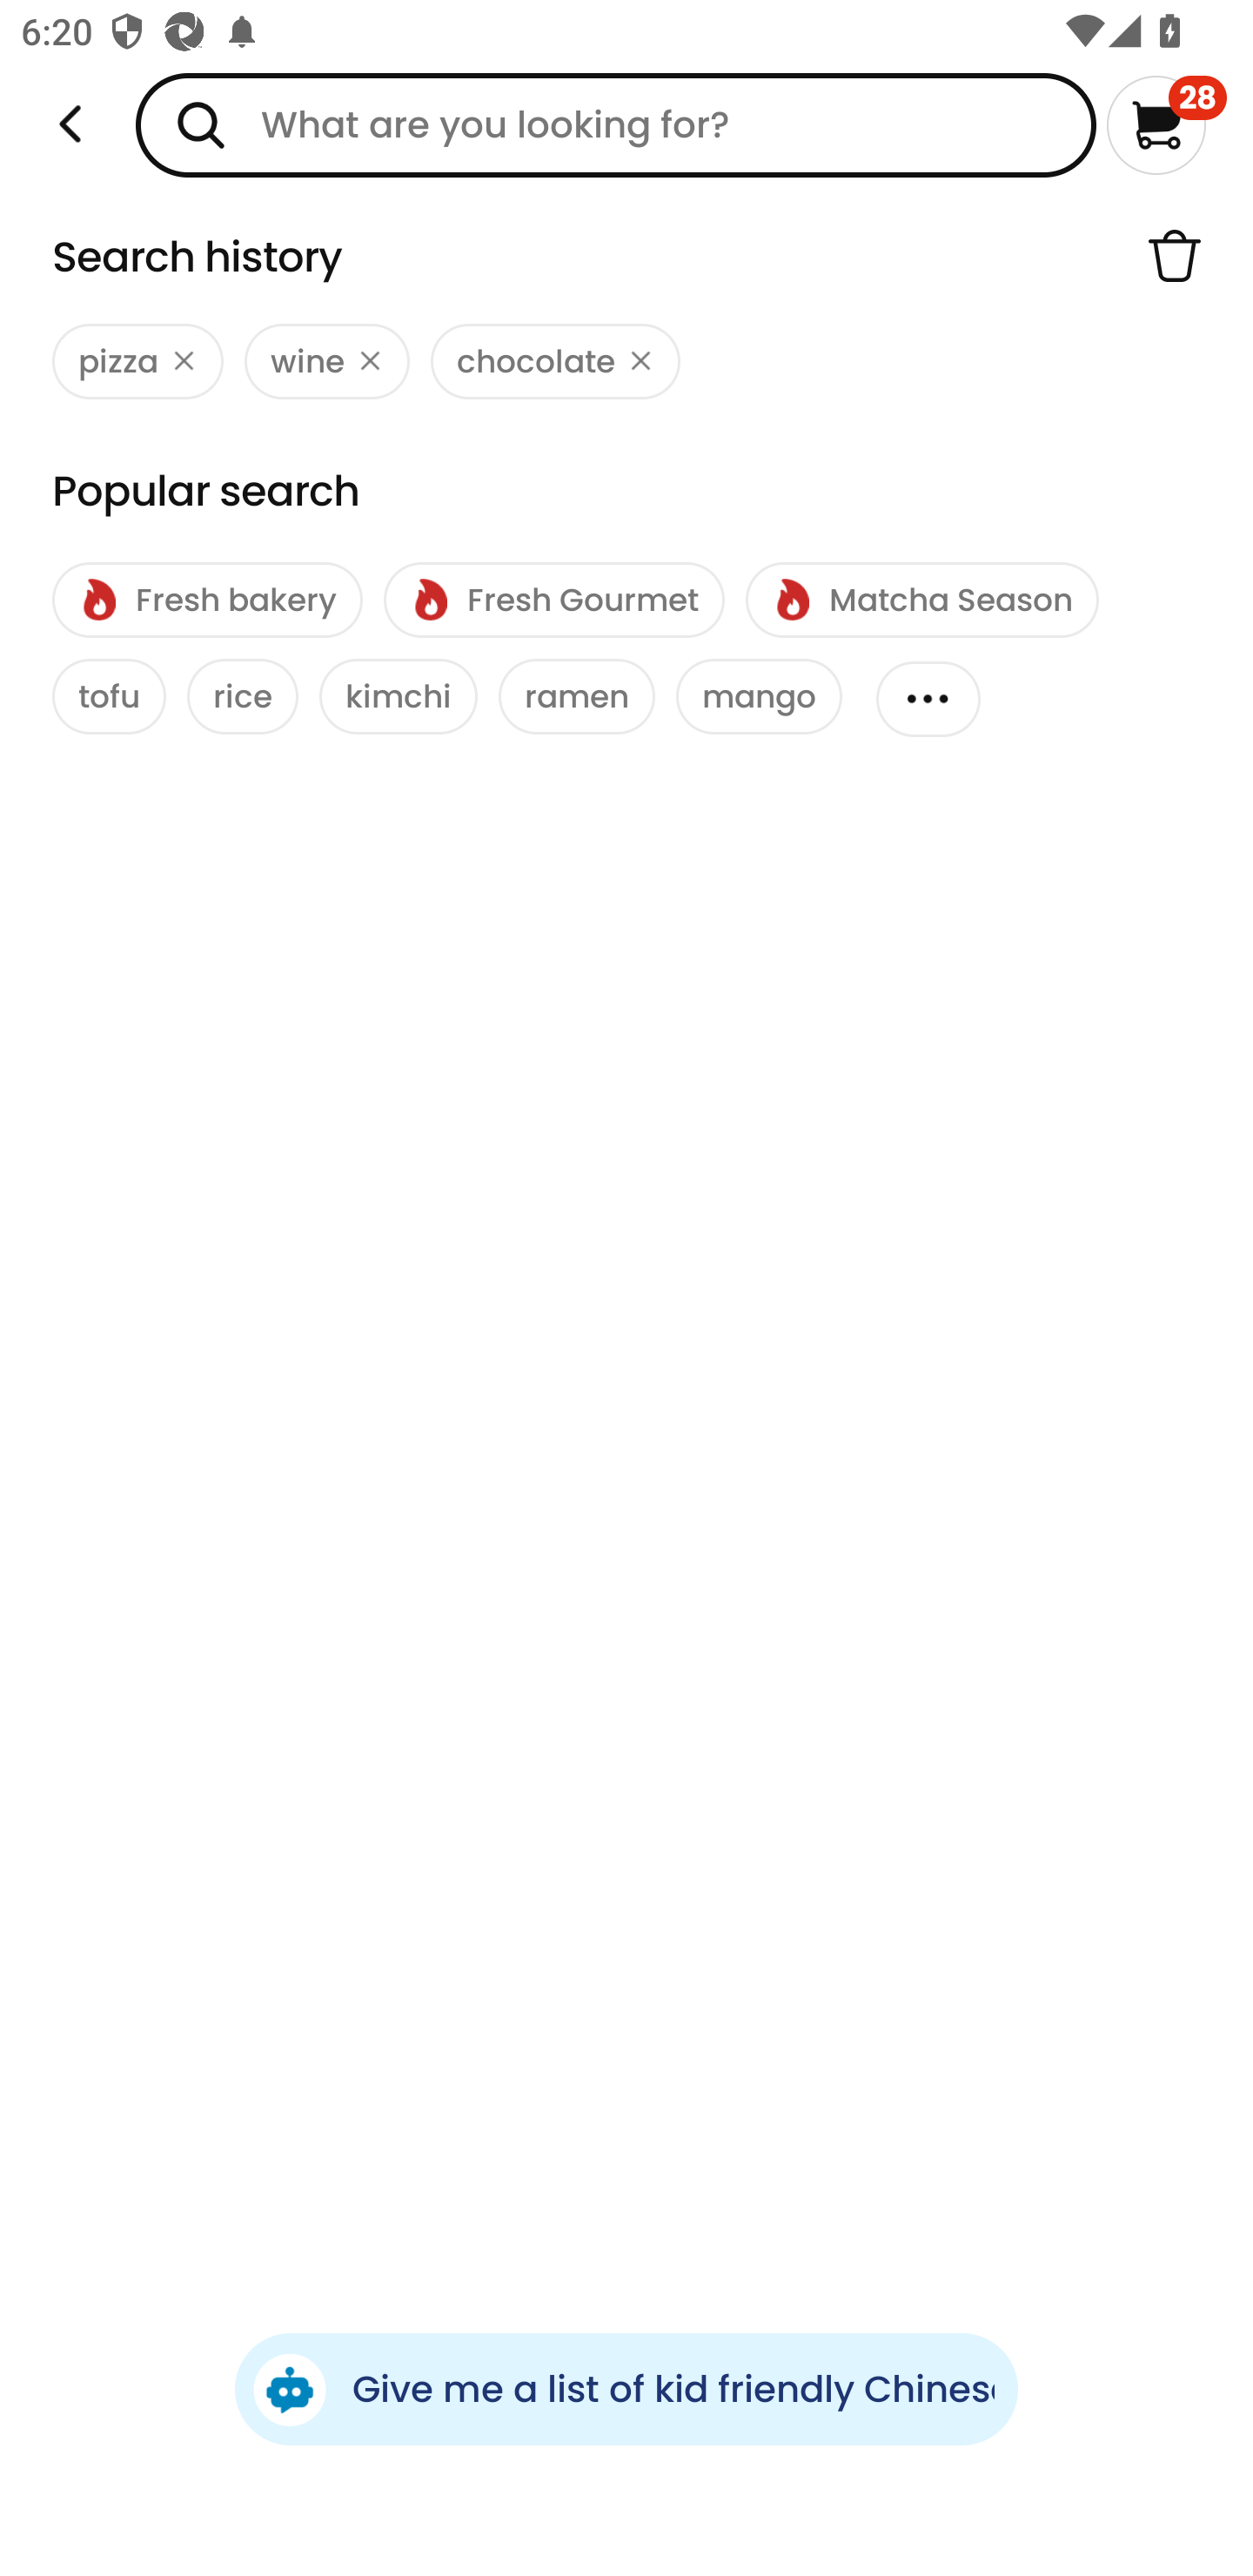  I want to click on wine, so click(326, 361).